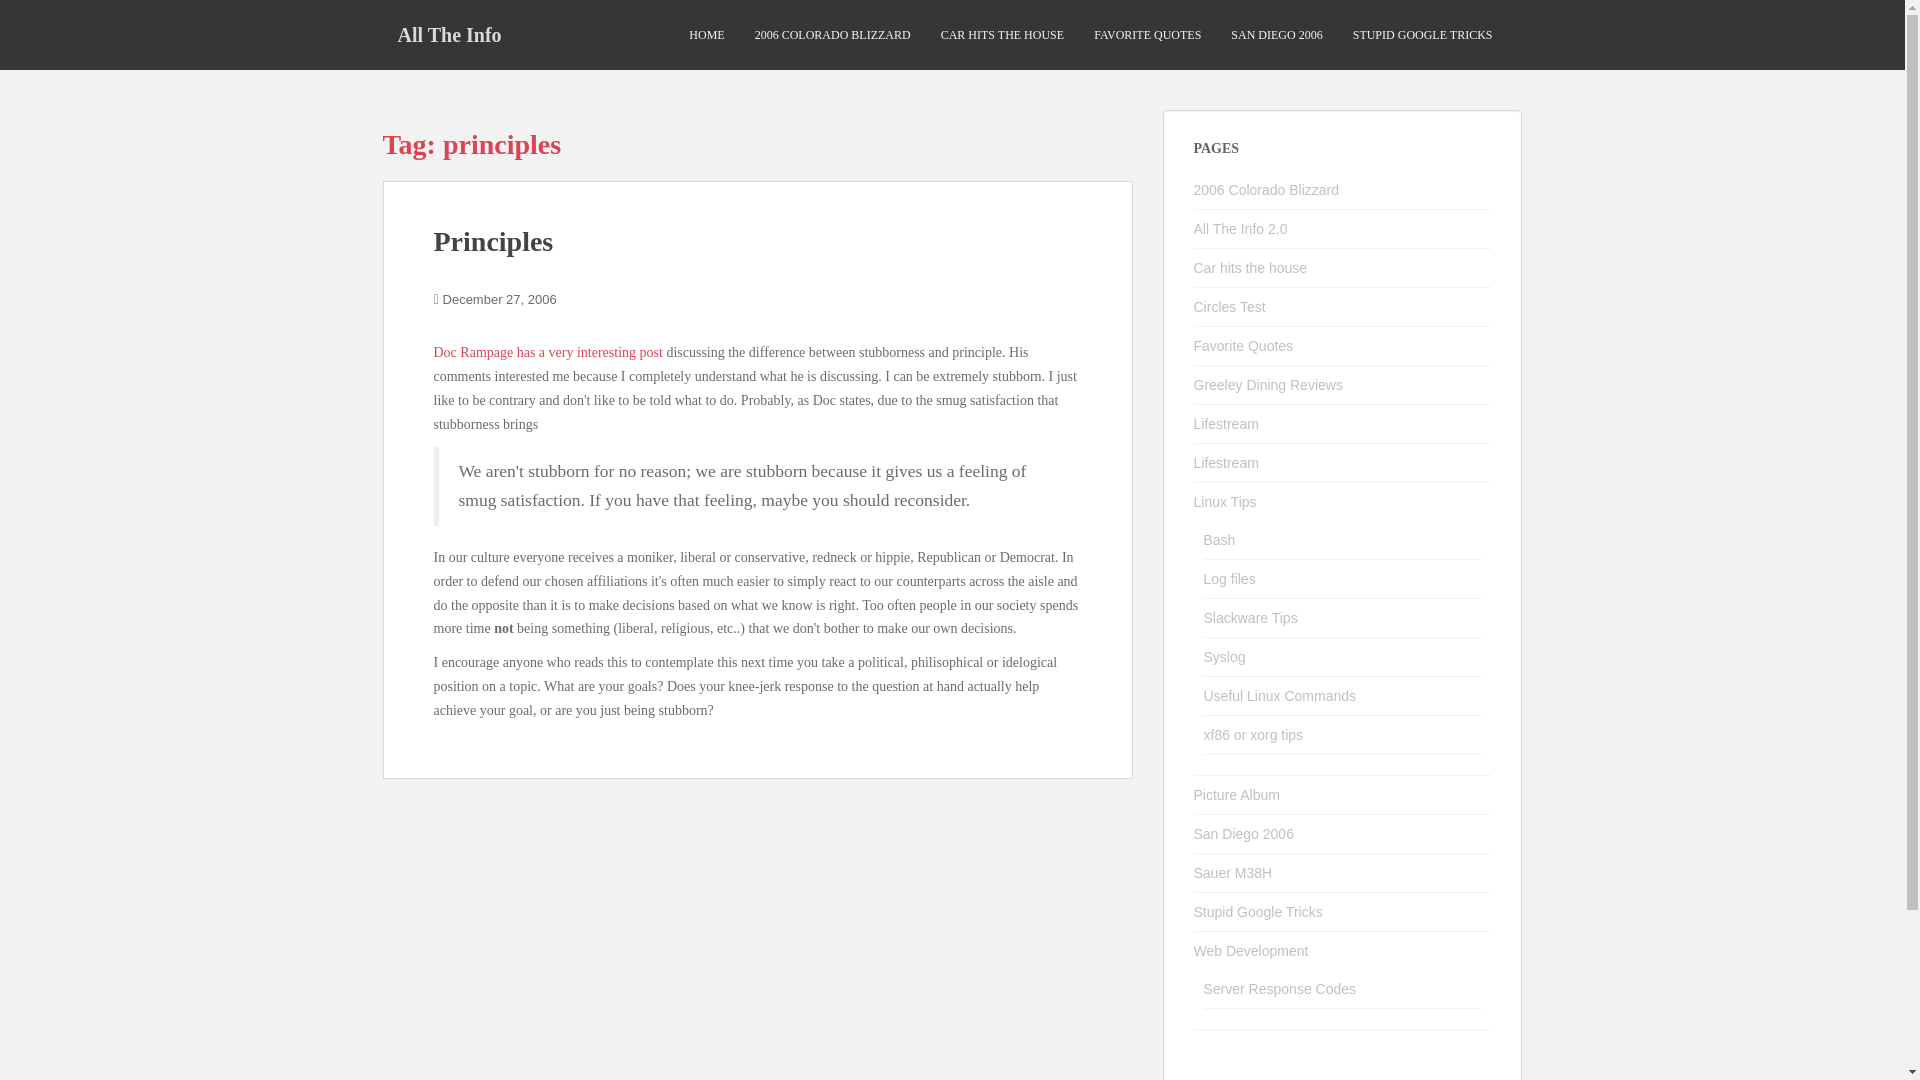 The image size is (1920, 1080). I want to click on Bash, so click(1220, 540).